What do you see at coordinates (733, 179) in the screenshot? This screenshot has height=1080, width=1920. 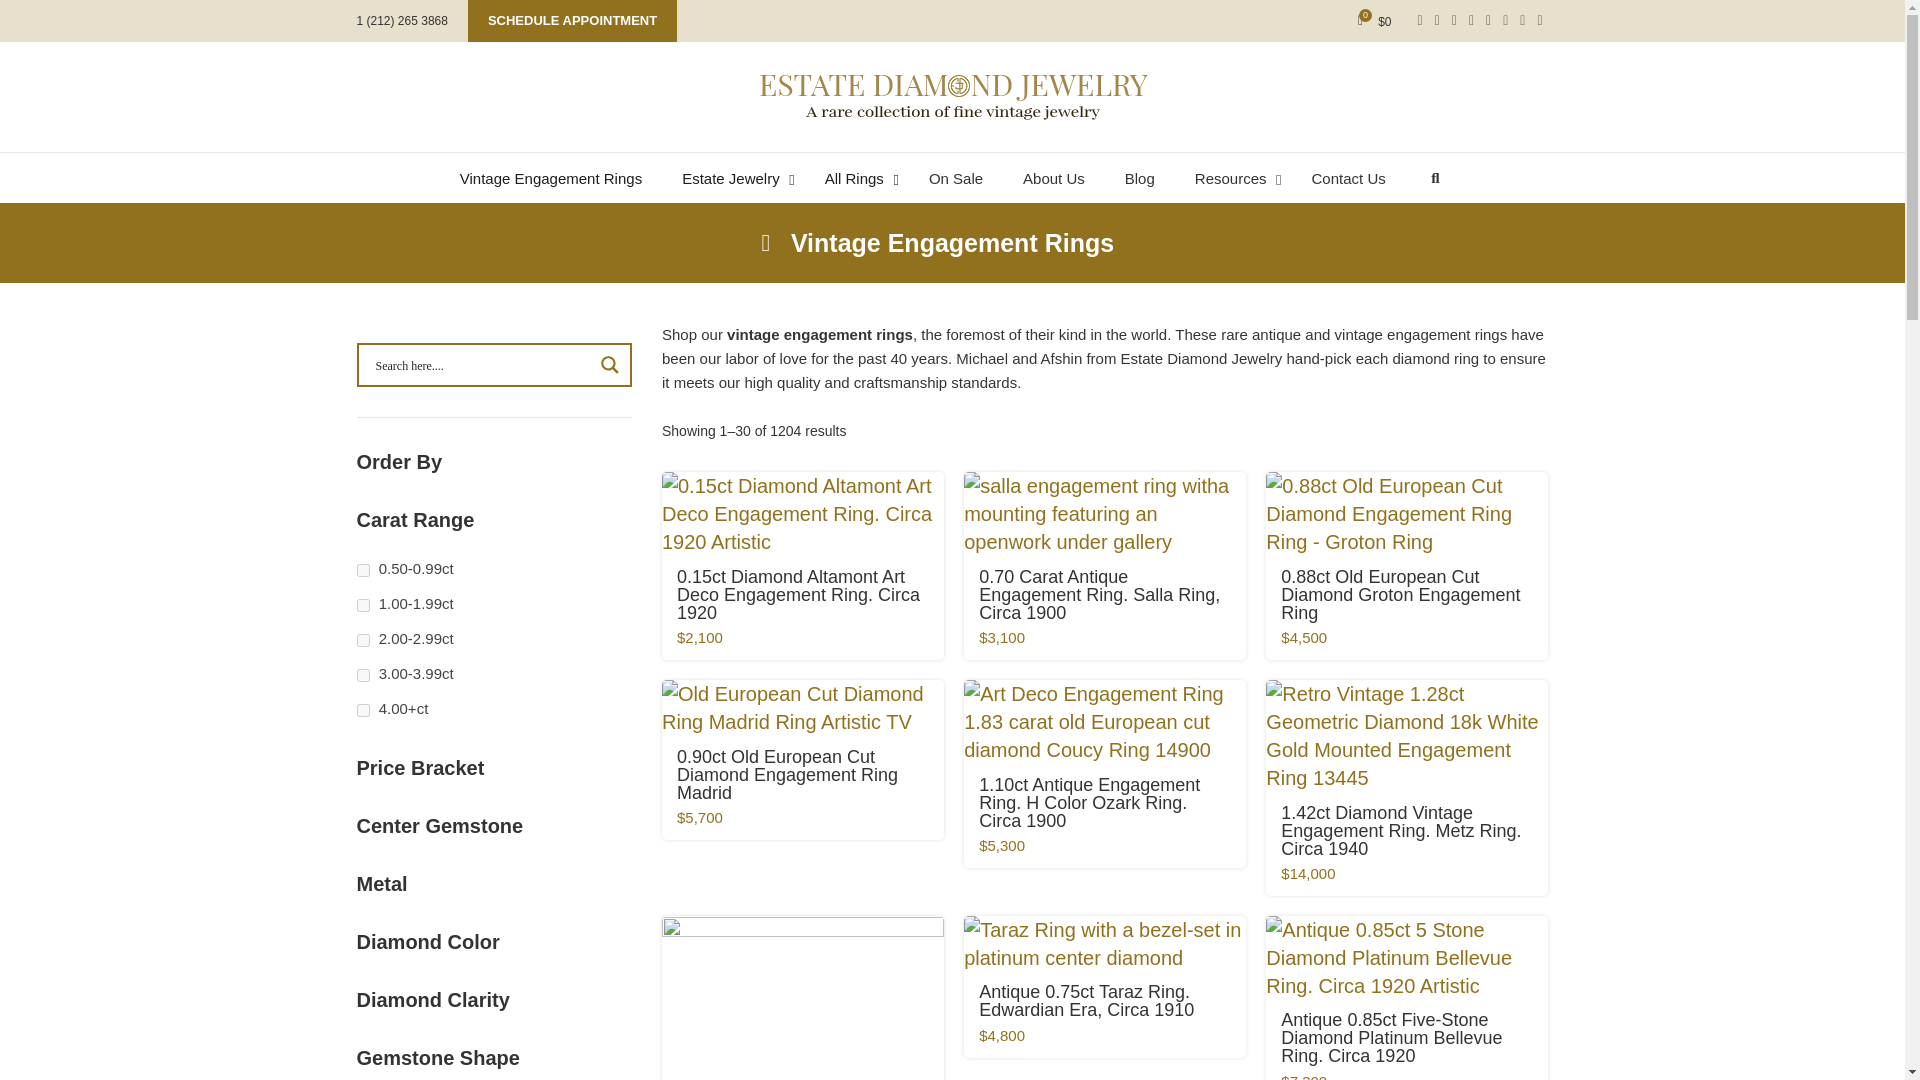 I see `Estate Jewelry` at bounding box center [733, 179].